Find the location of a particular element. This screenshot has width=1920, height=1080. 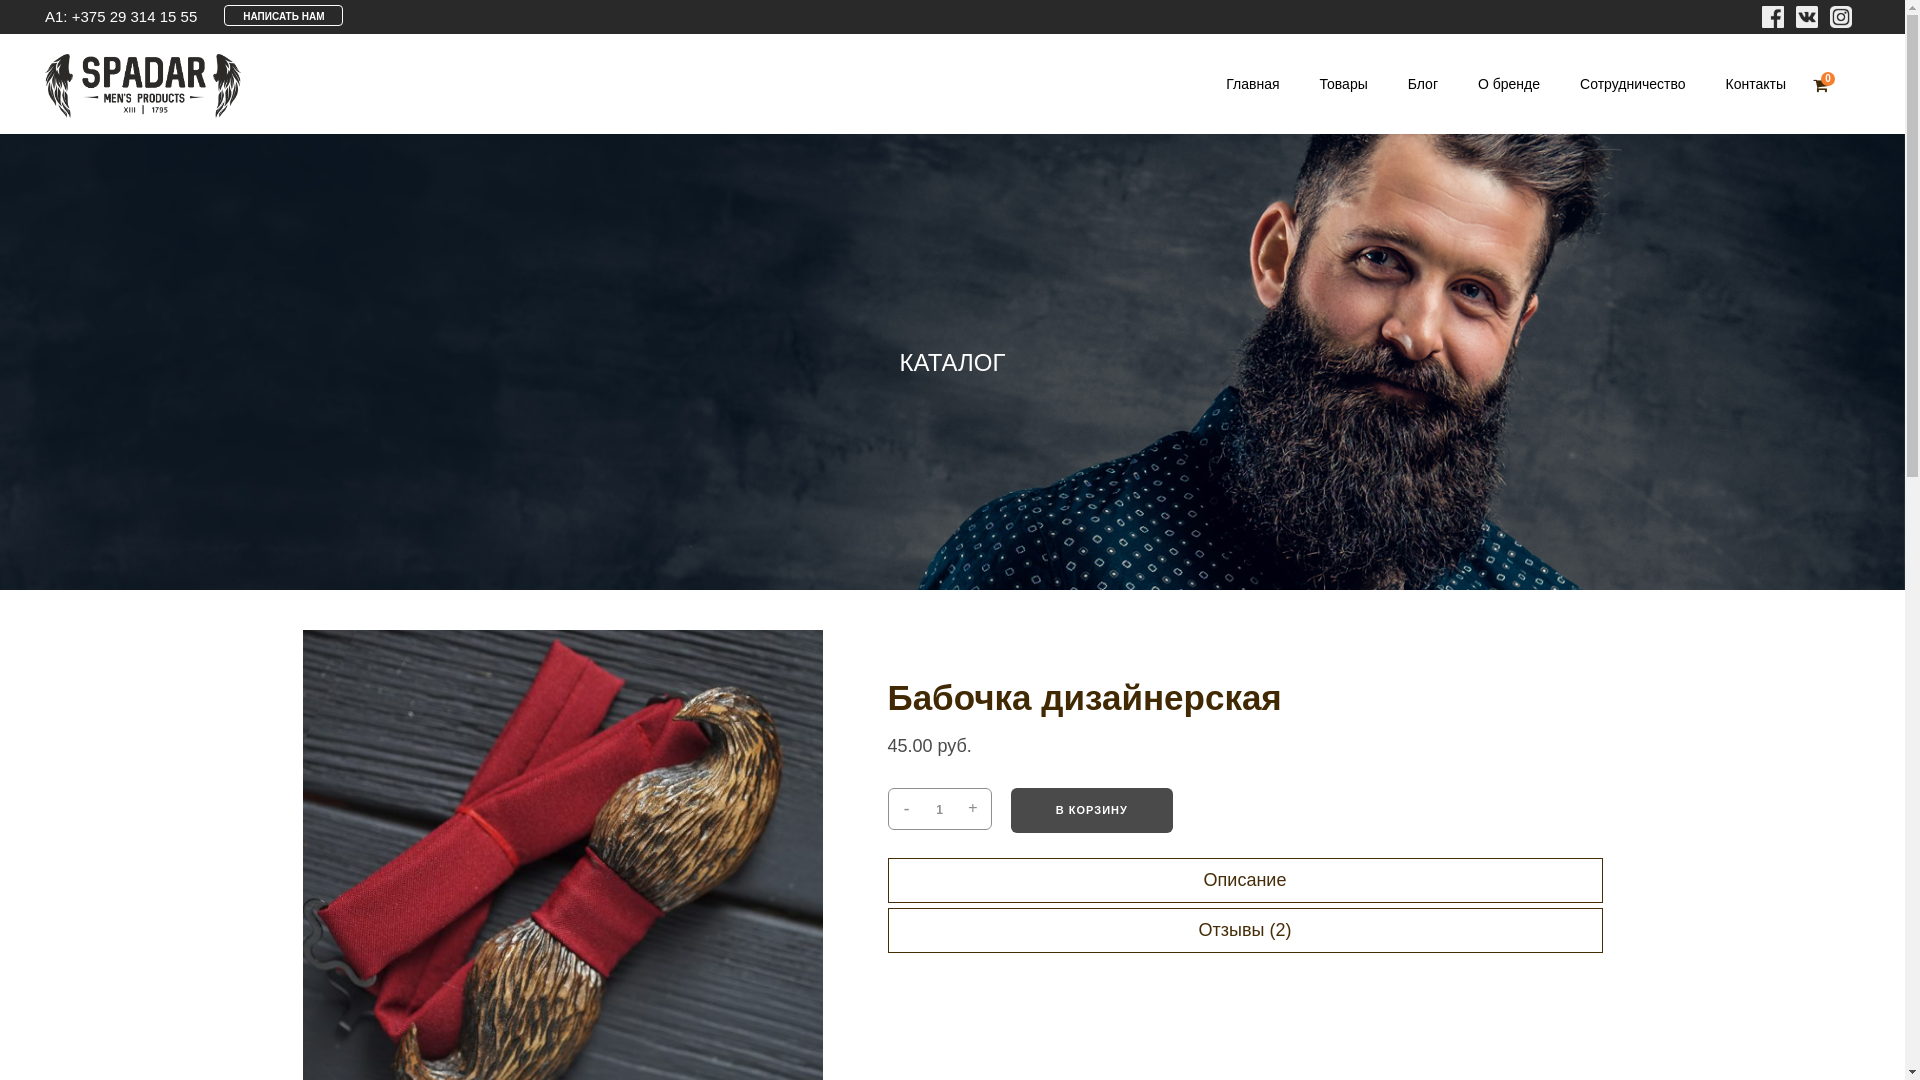

0 is located at coordinates (1820, 85).